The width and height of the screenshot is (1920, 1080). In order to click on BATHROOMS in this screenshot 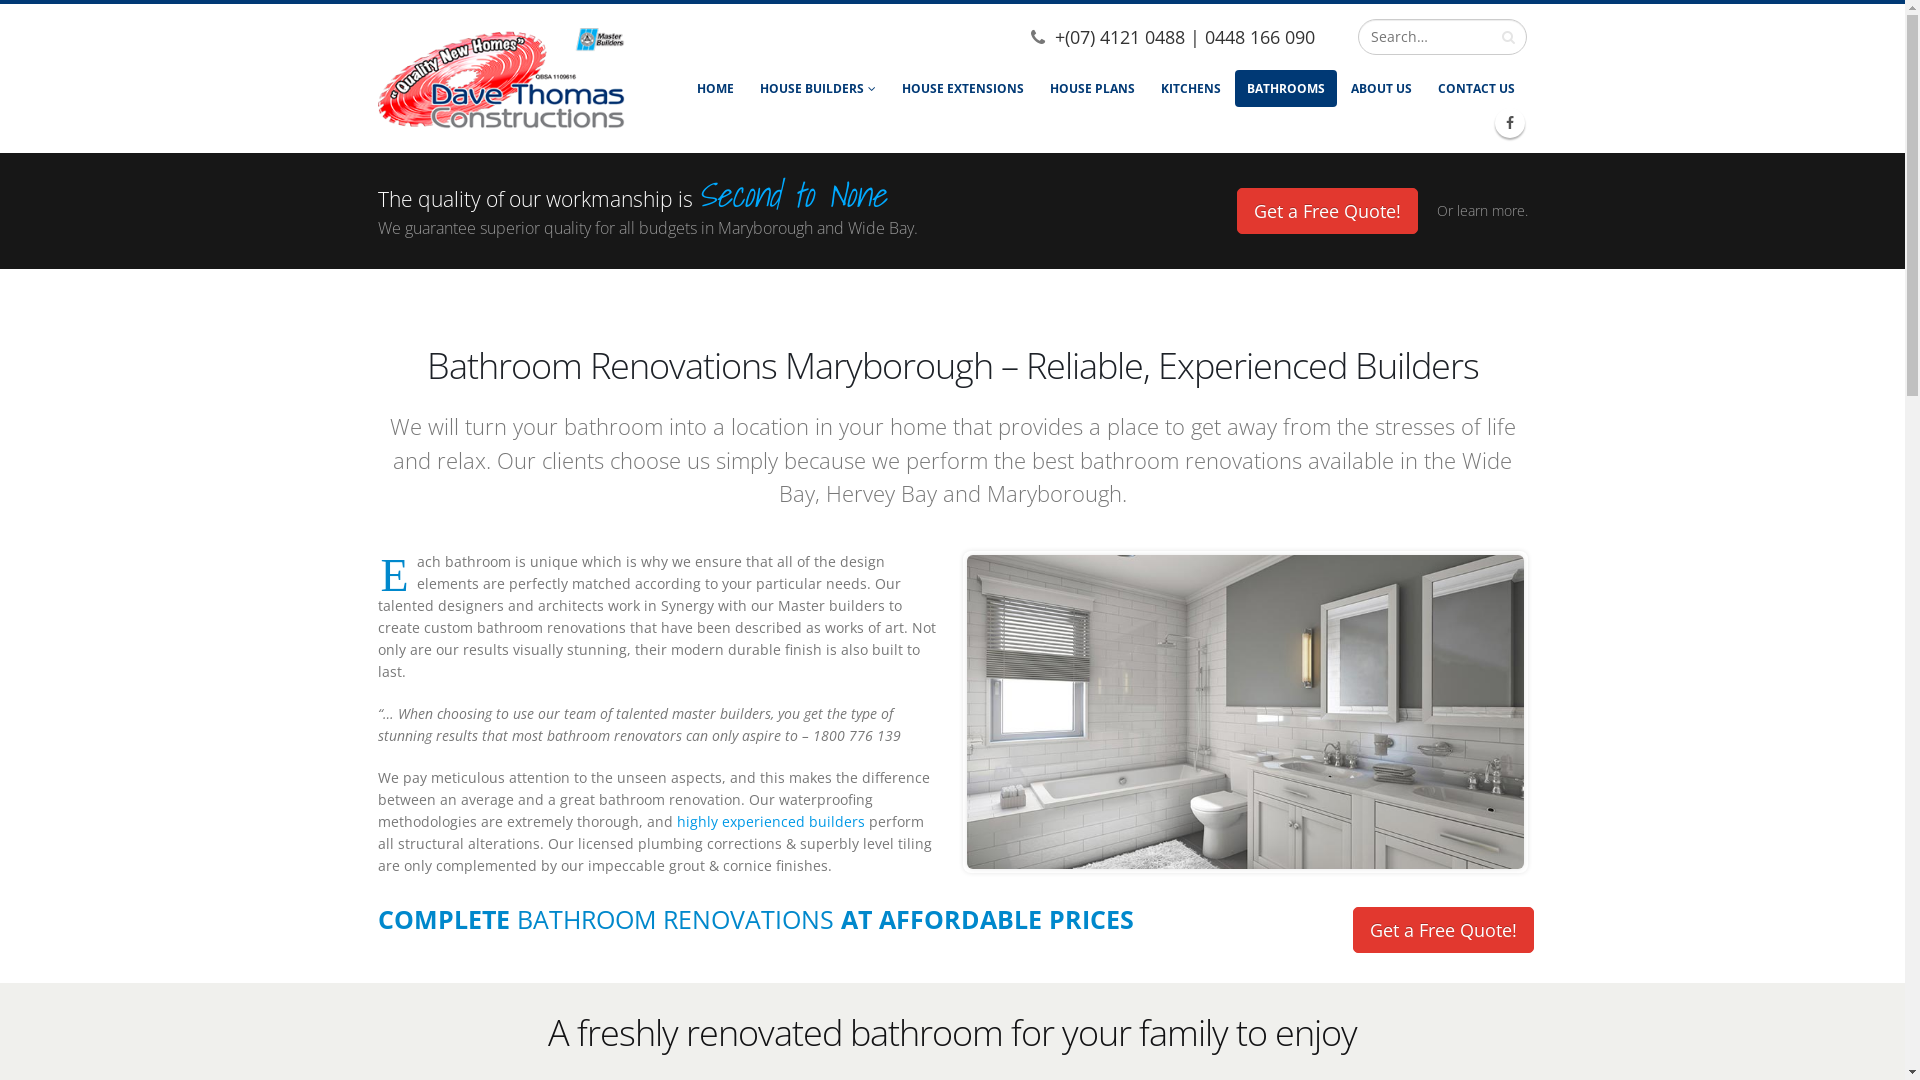, I will do `click(1286, 88)`.